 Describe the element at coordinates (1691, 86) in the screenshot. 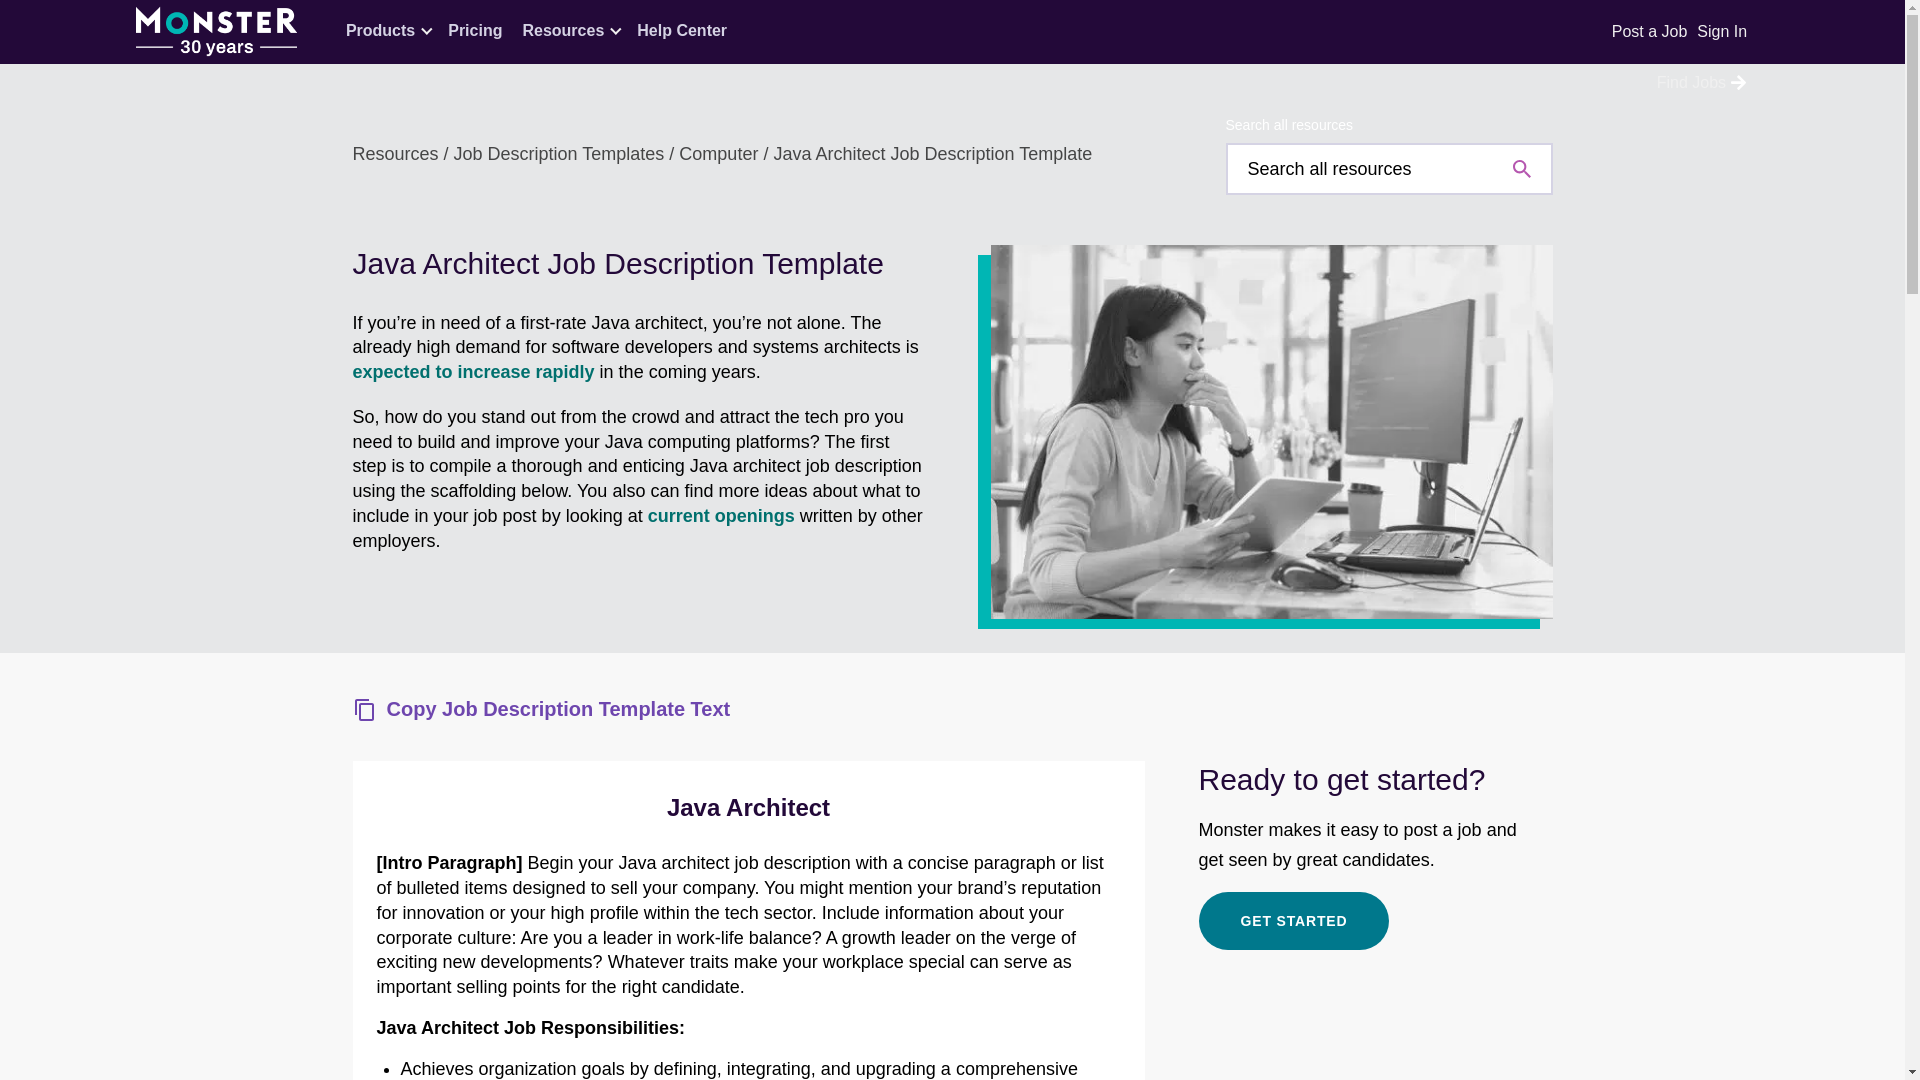

I see `Find Jobs` at that location.